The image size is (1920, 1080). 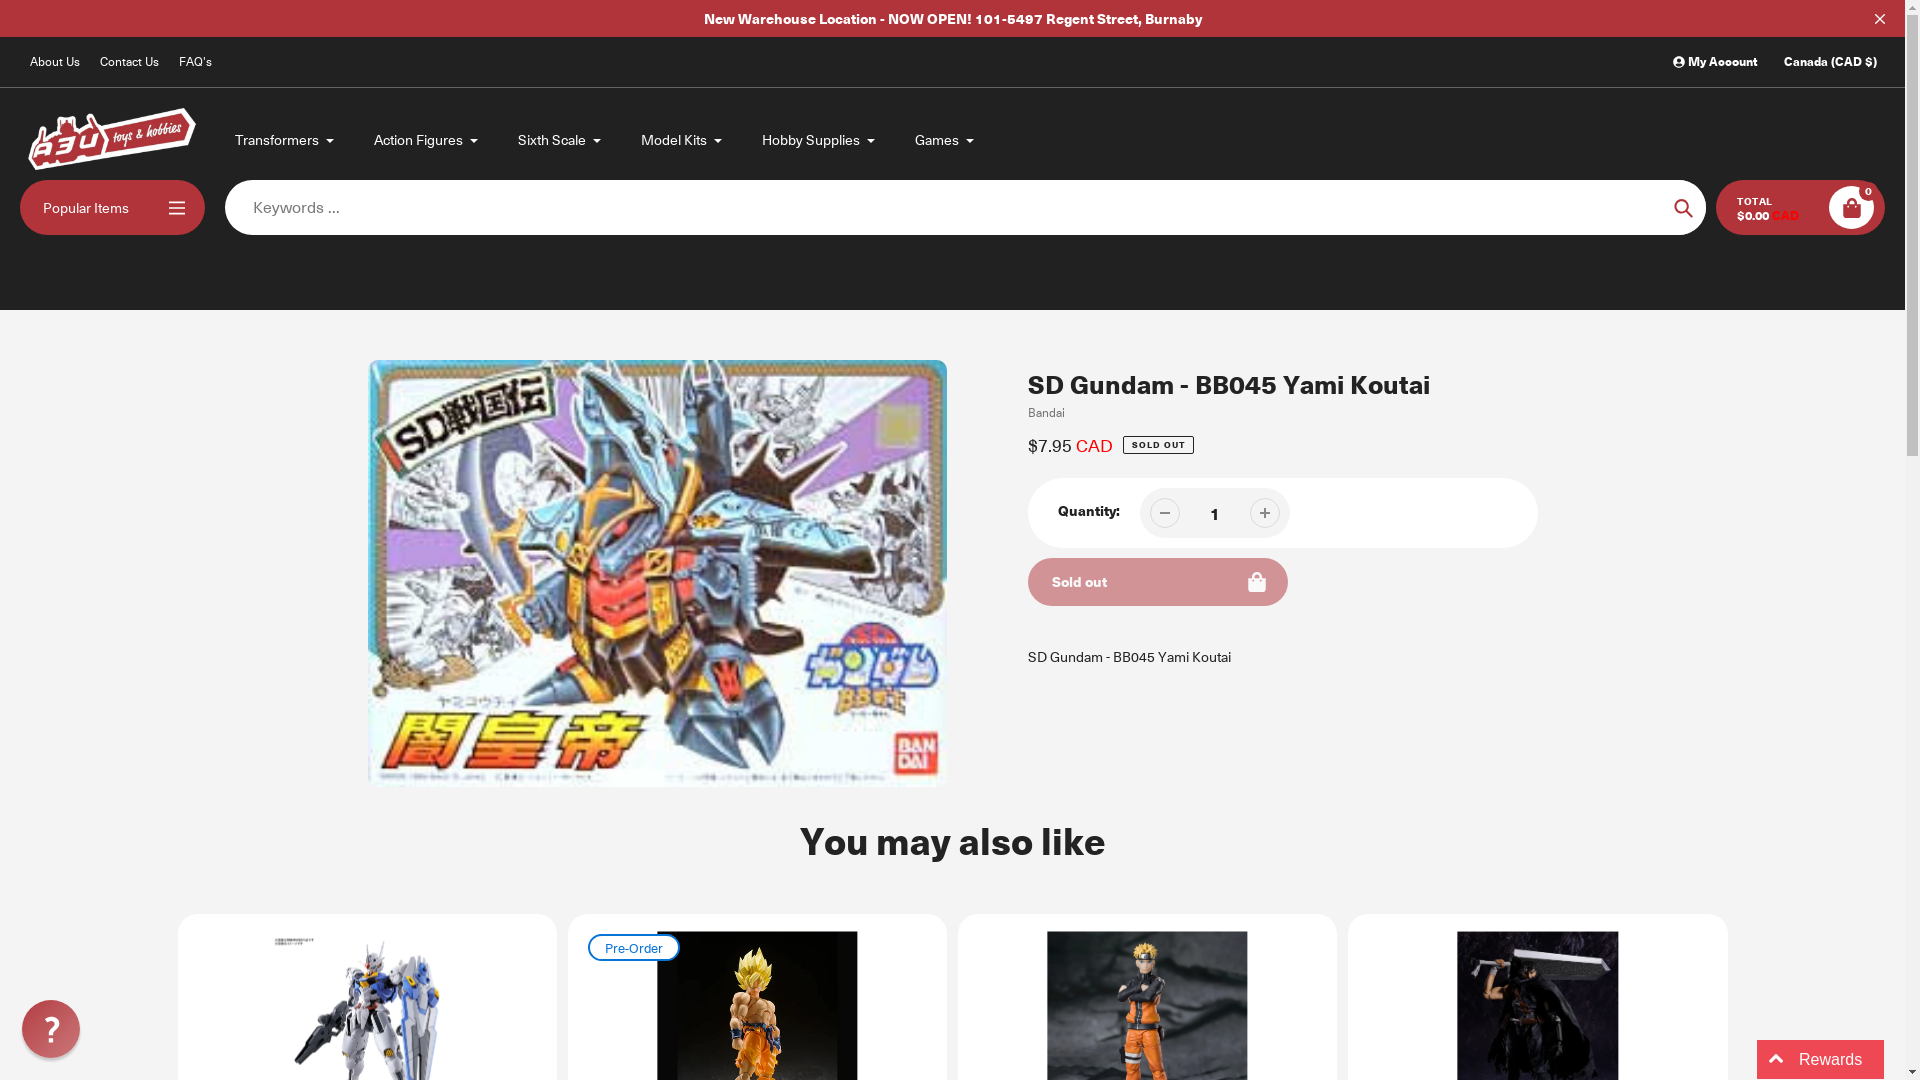 I want to click on About Us, so click(x=55, y=62).